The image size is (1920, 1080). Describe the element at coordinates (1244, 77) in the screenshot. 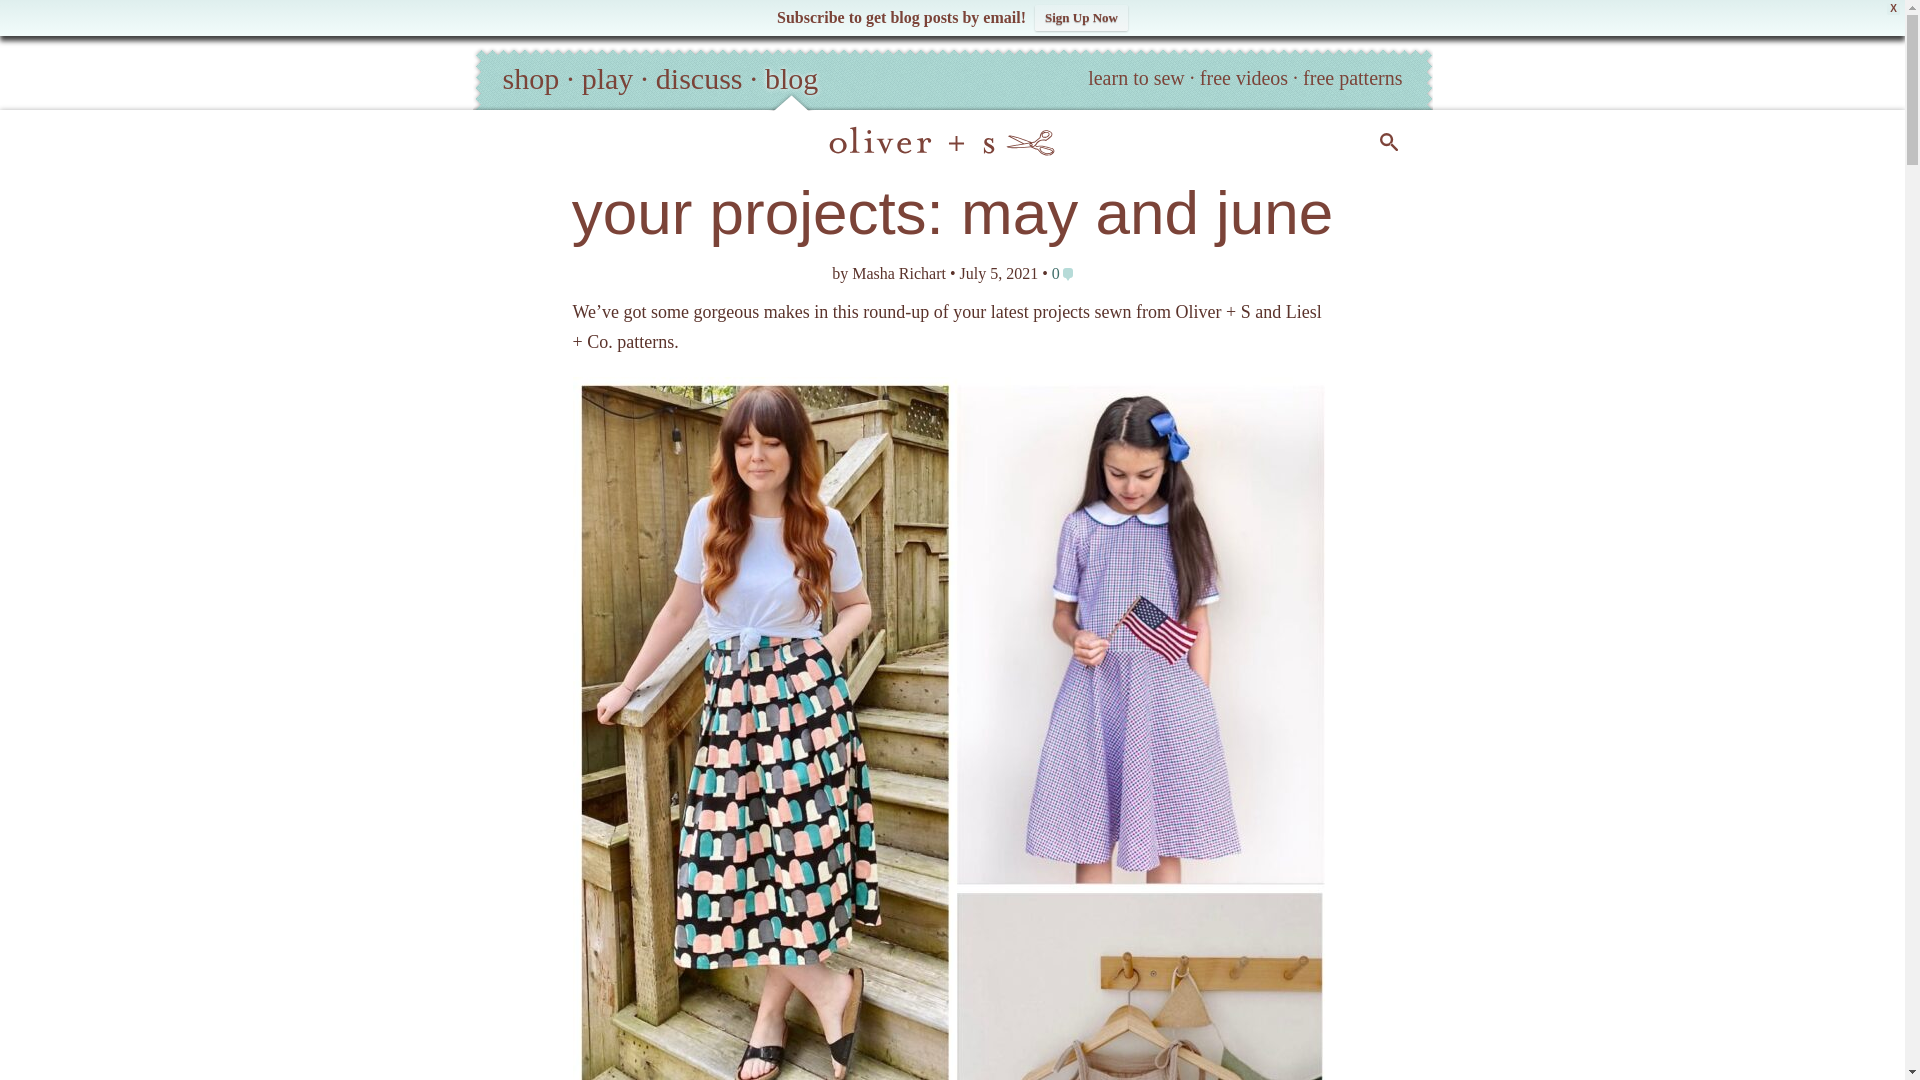

I see `free videos` at that location.